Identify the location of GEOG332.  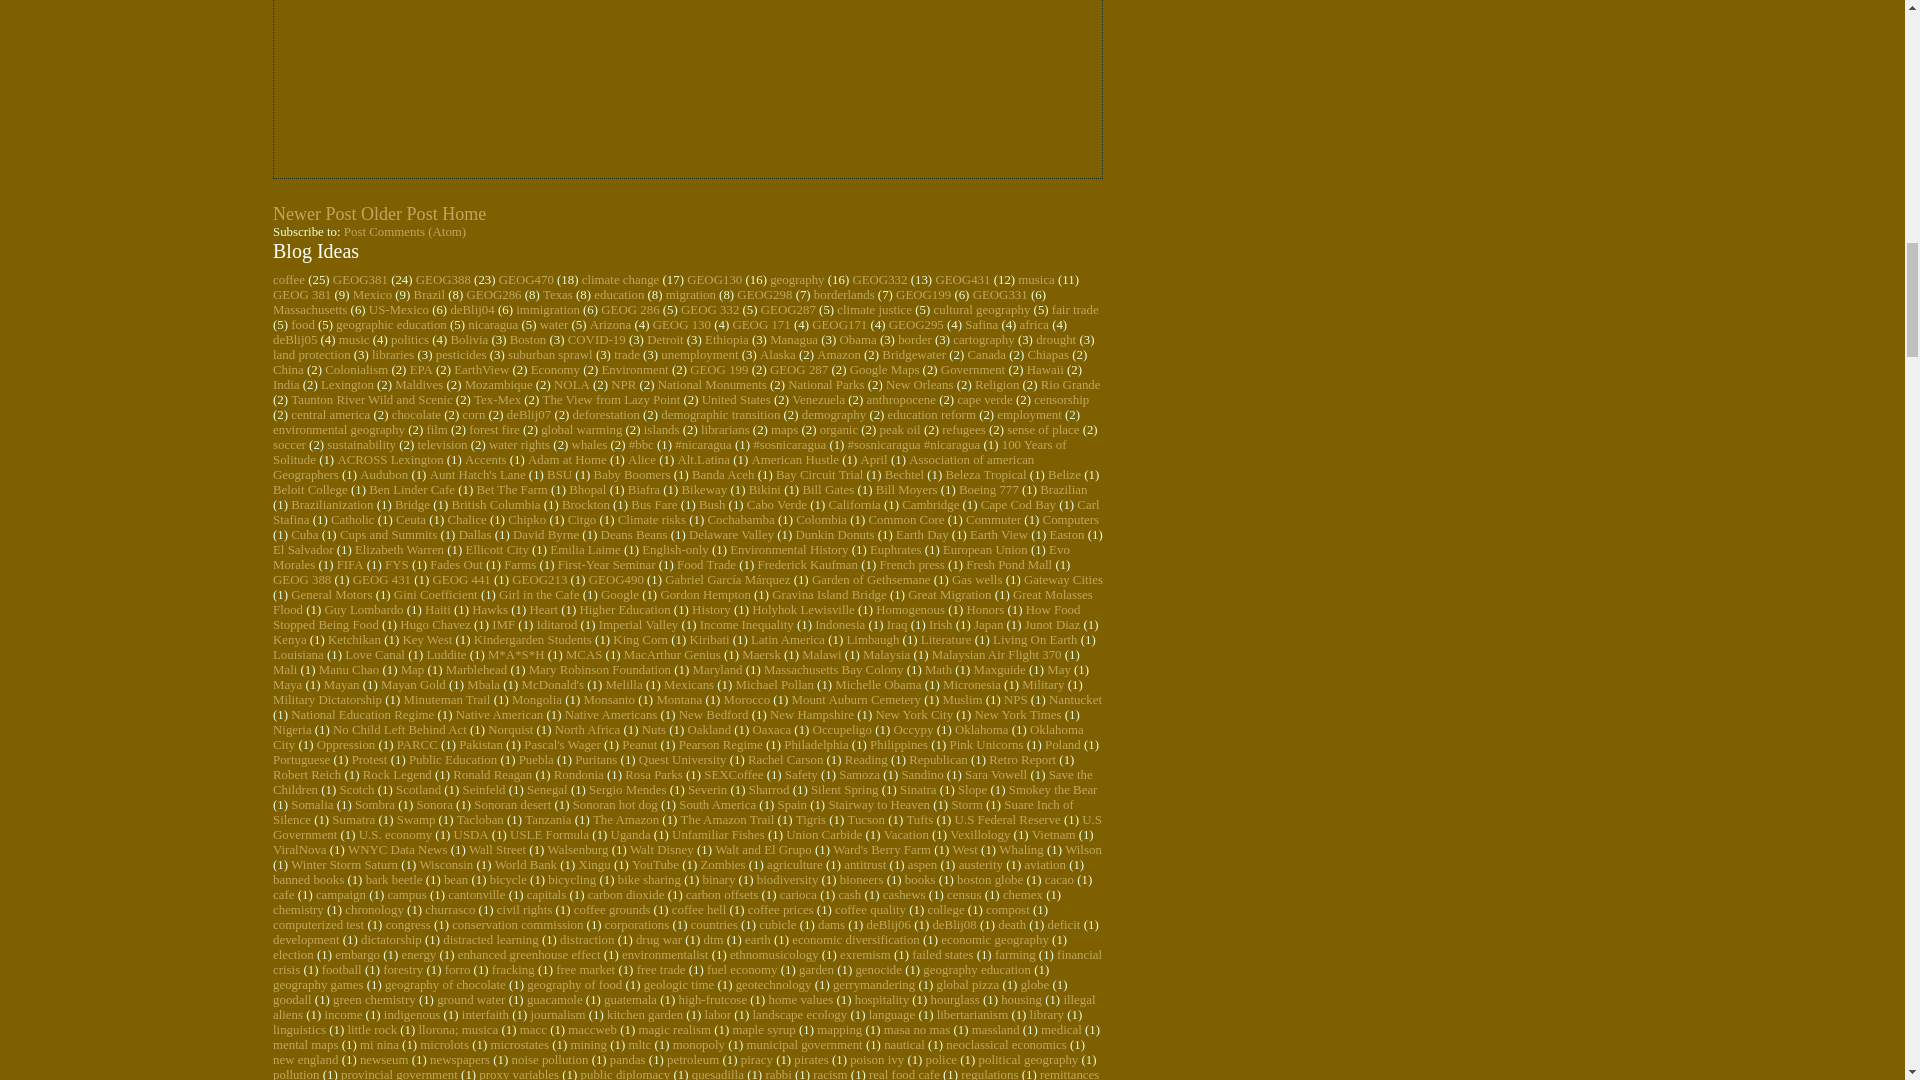
(879, 280).